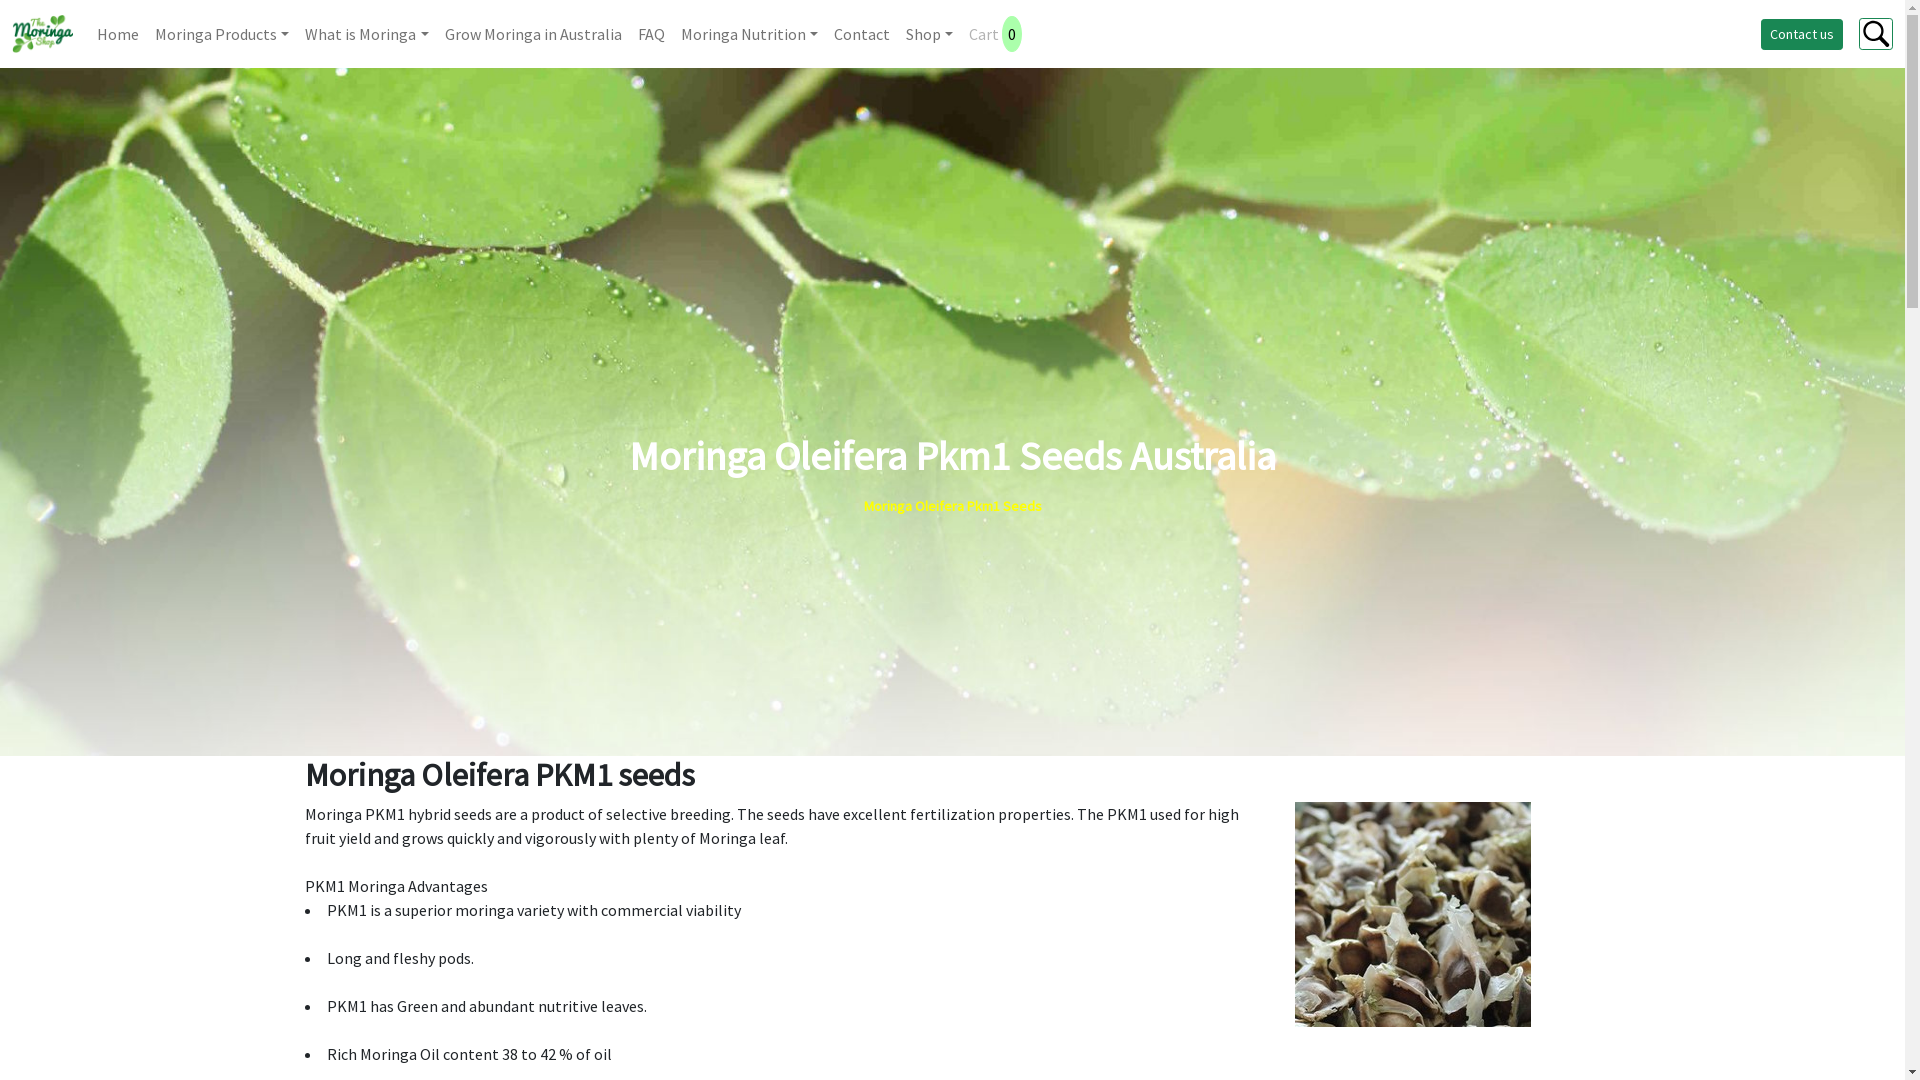 The height and width of the screenshot is (1080, 1920). What do you see at coordinates (750, 34) in the screenshot?
I see `Moringa Nutrition` at bounding box center [750, 34].